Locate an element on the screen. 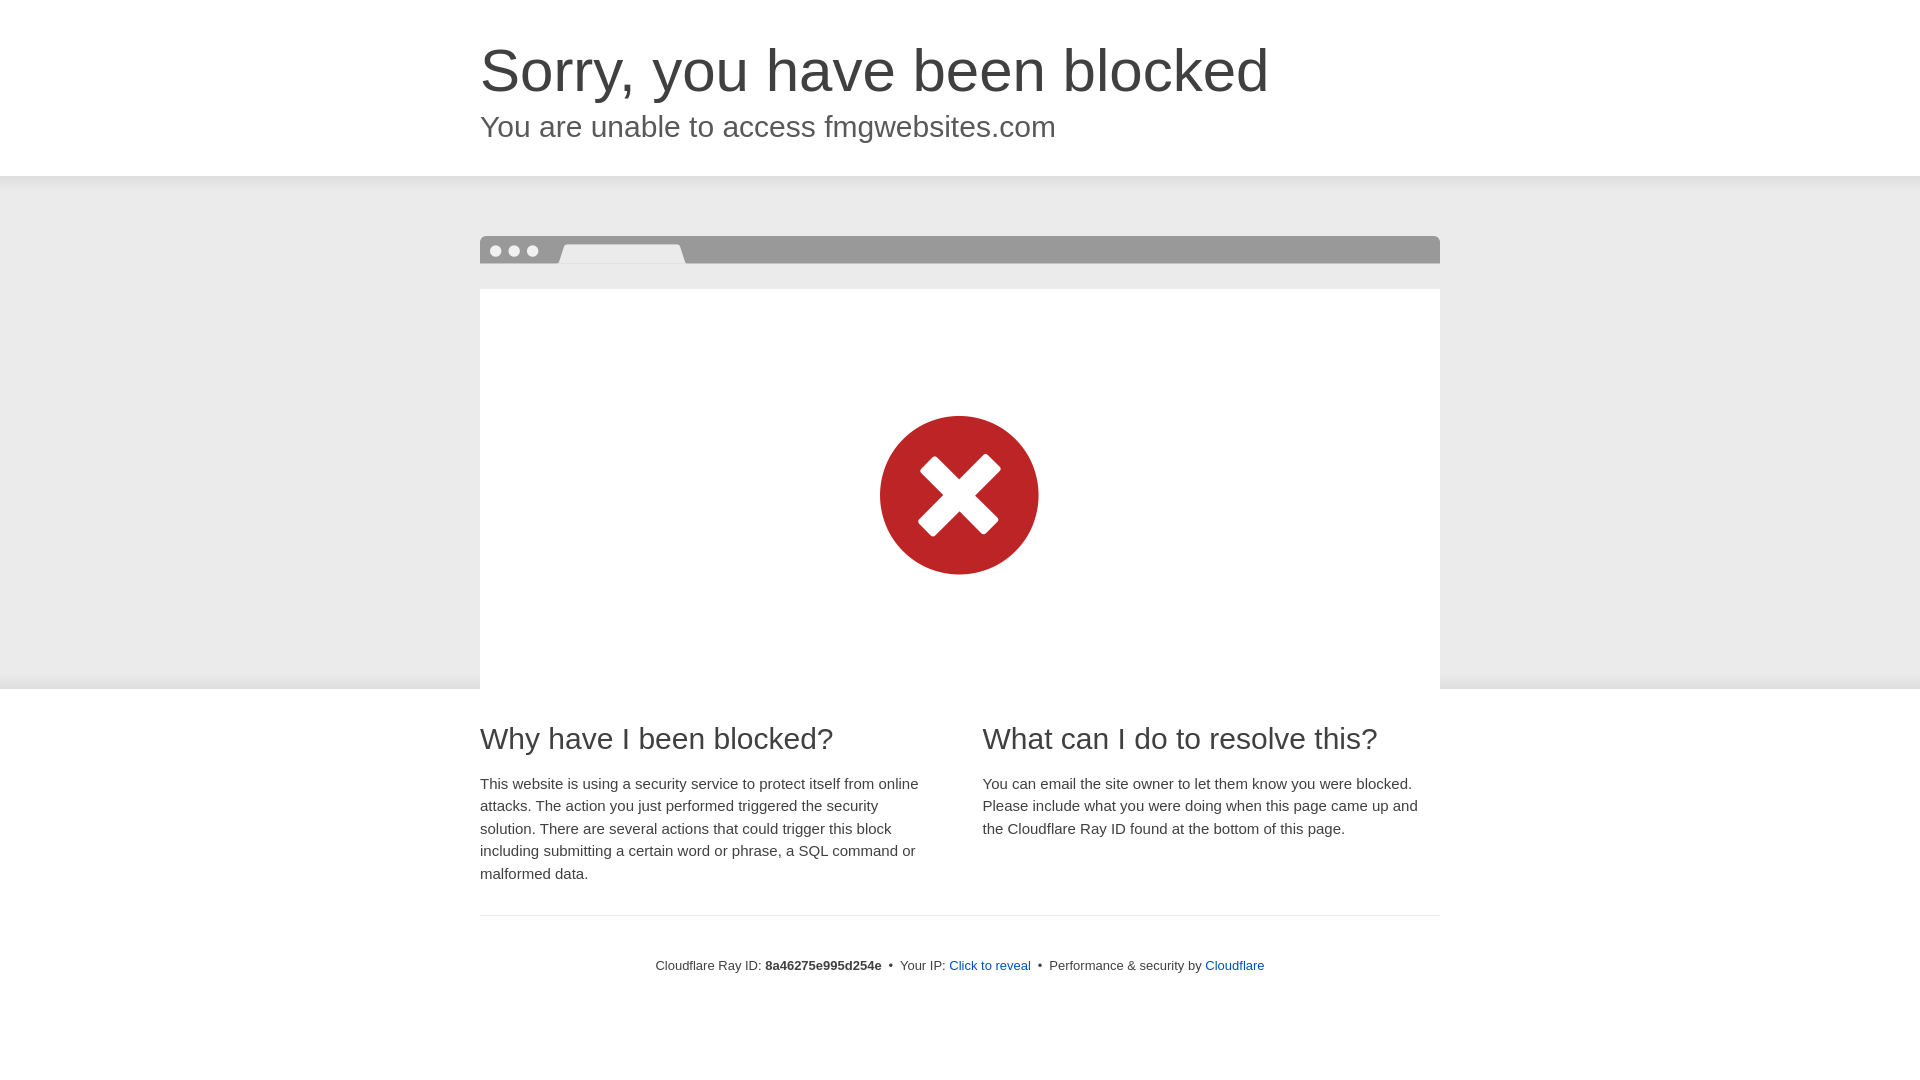 The width and height of the screenshot is (1920, 1080). Cloudflare is located at coordinates (1234, 965).